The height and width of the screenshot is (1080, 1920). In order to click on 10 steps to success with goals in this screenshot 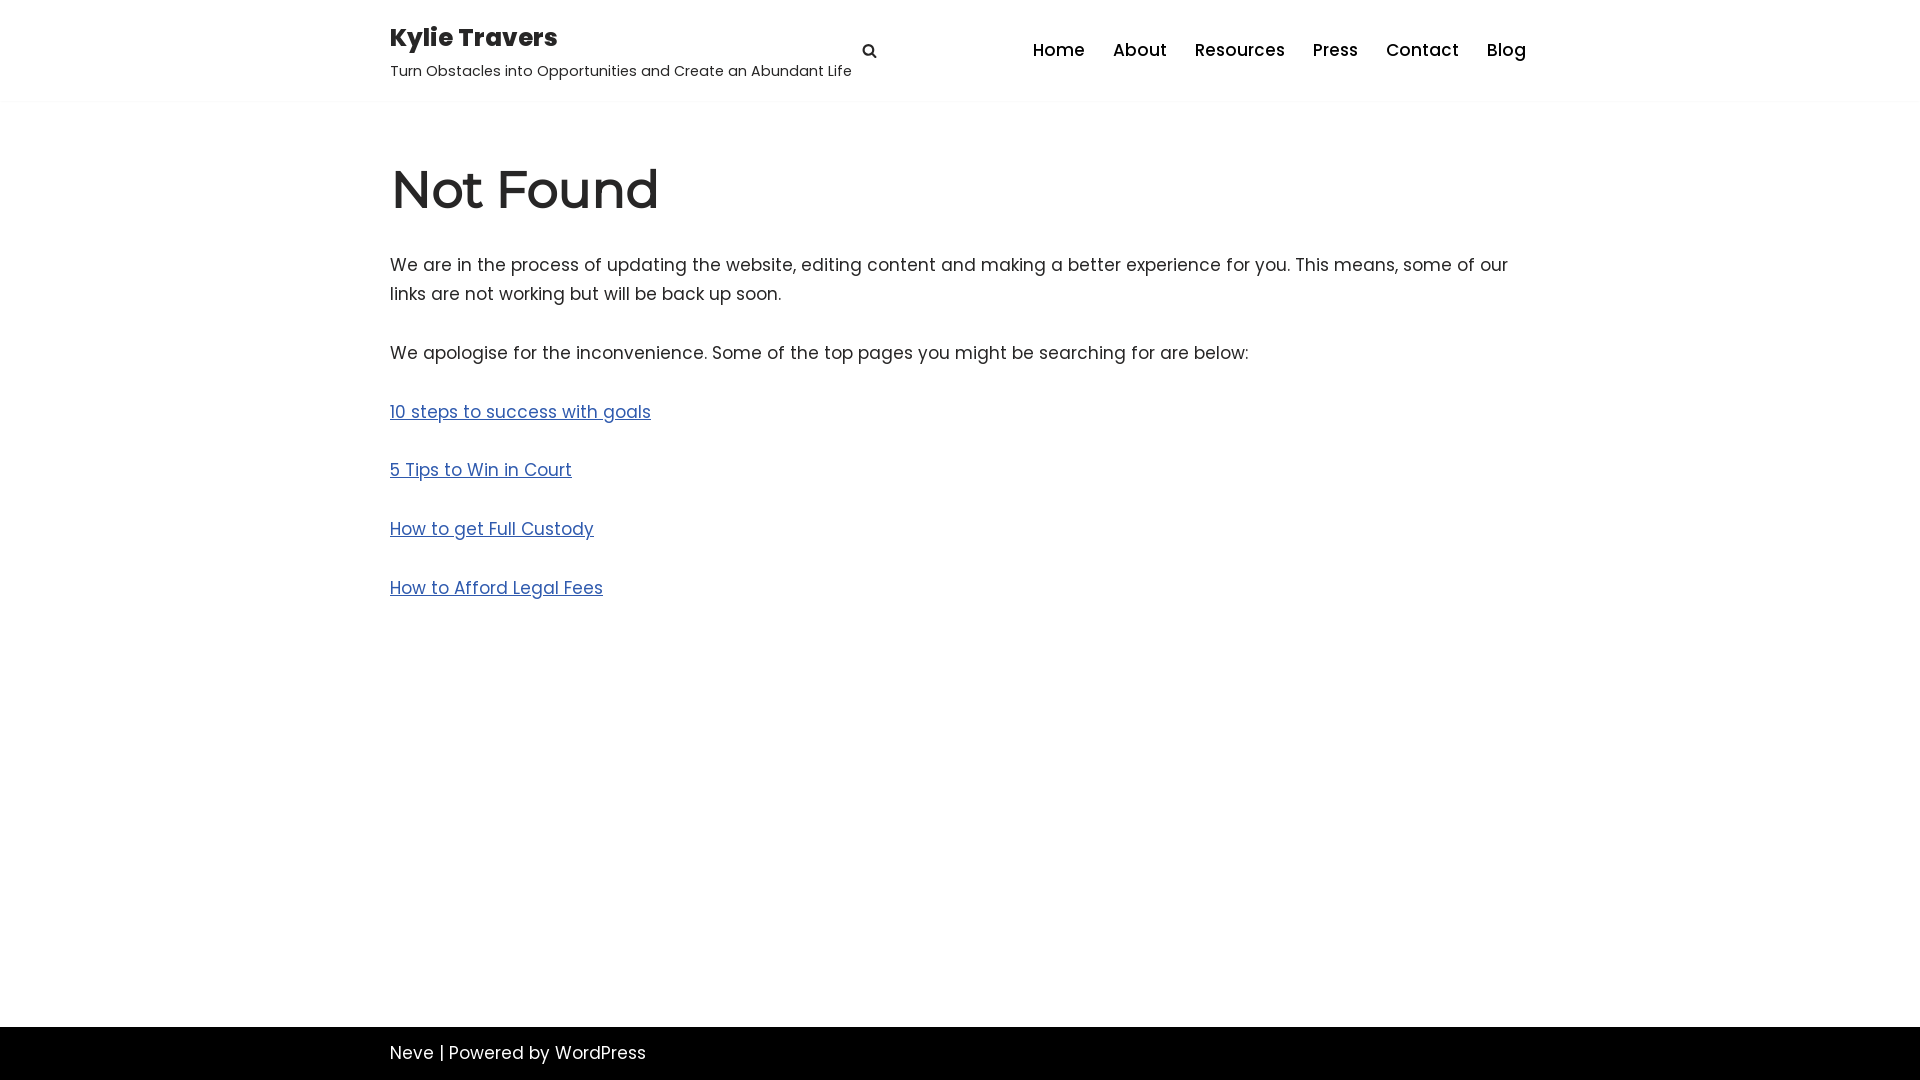, I will do `click(520, 412)`.